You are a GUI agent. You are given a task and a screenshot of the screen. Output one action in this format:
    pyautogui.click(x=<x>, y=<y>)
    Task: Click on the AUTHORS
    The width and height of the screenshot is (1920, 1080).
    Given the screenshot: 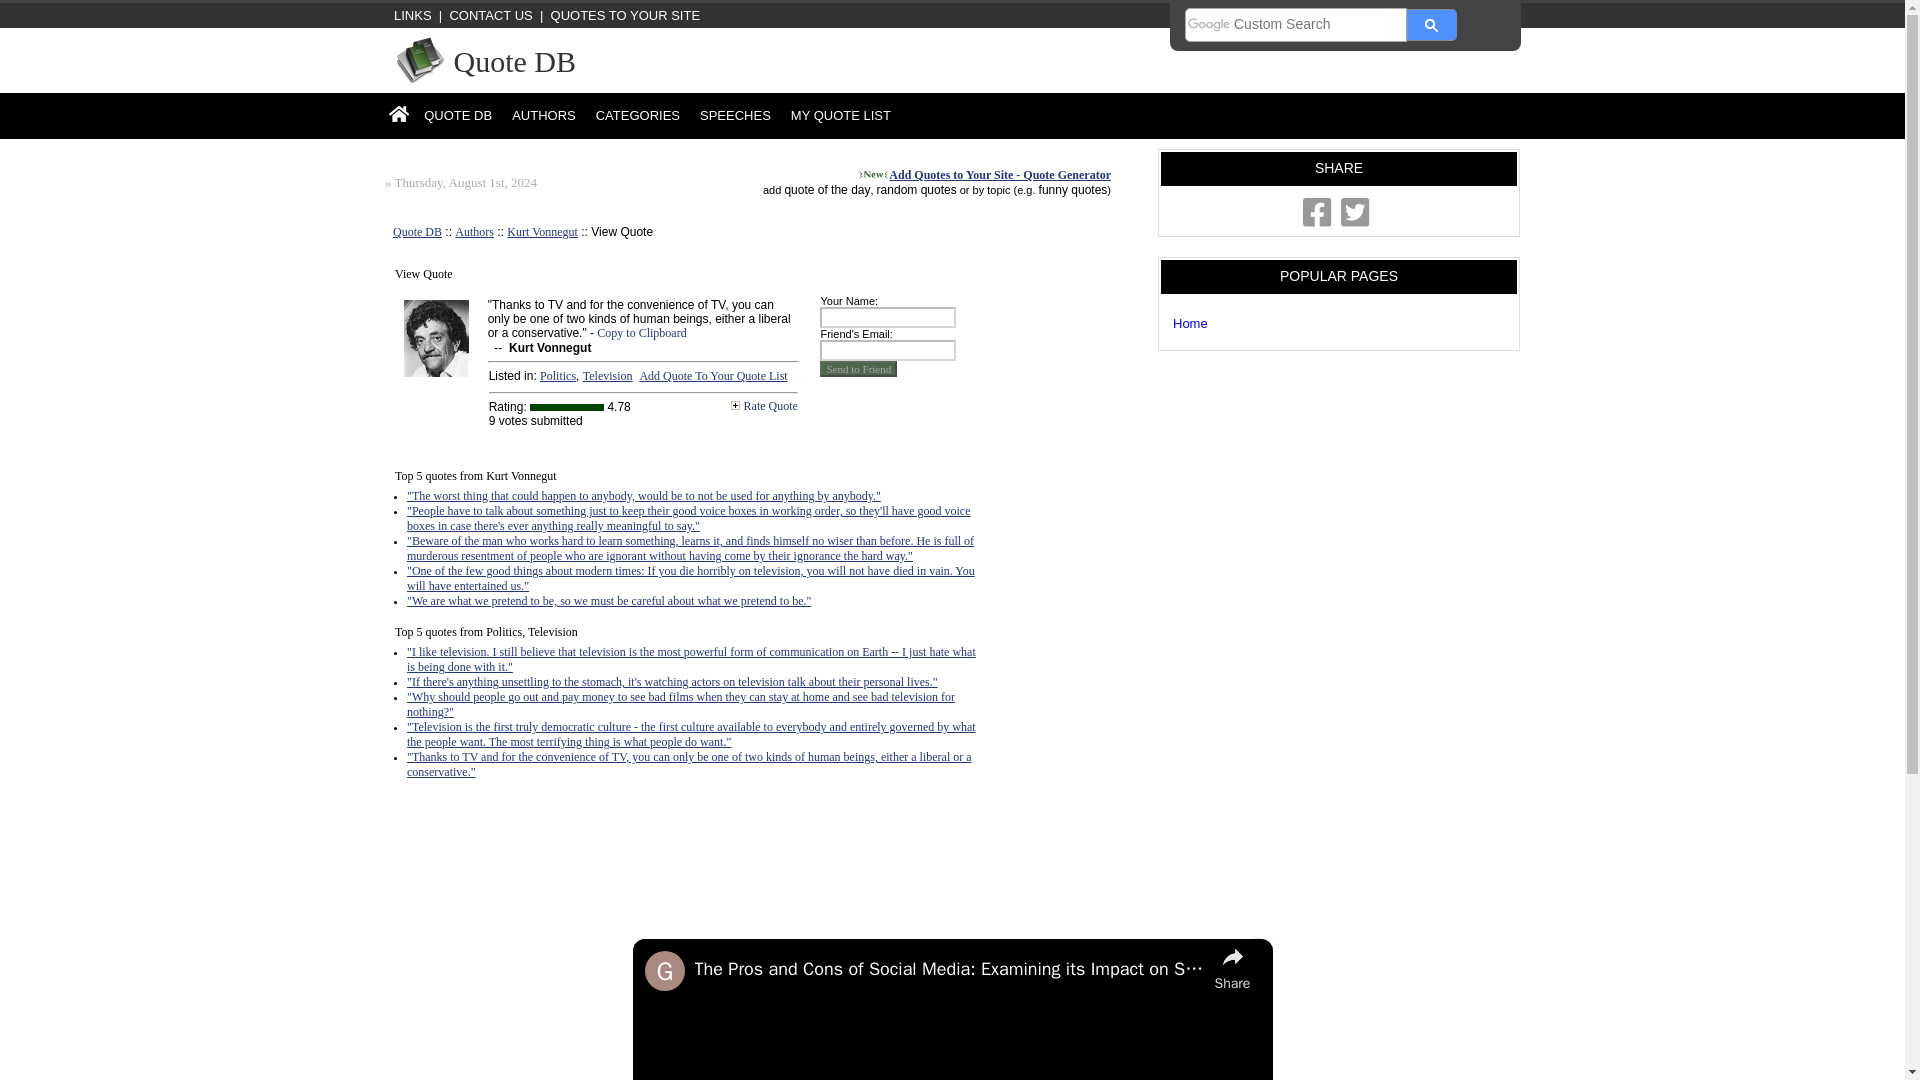 What is the action you would take?
    pyautogui.click(x=543, y=115)
    